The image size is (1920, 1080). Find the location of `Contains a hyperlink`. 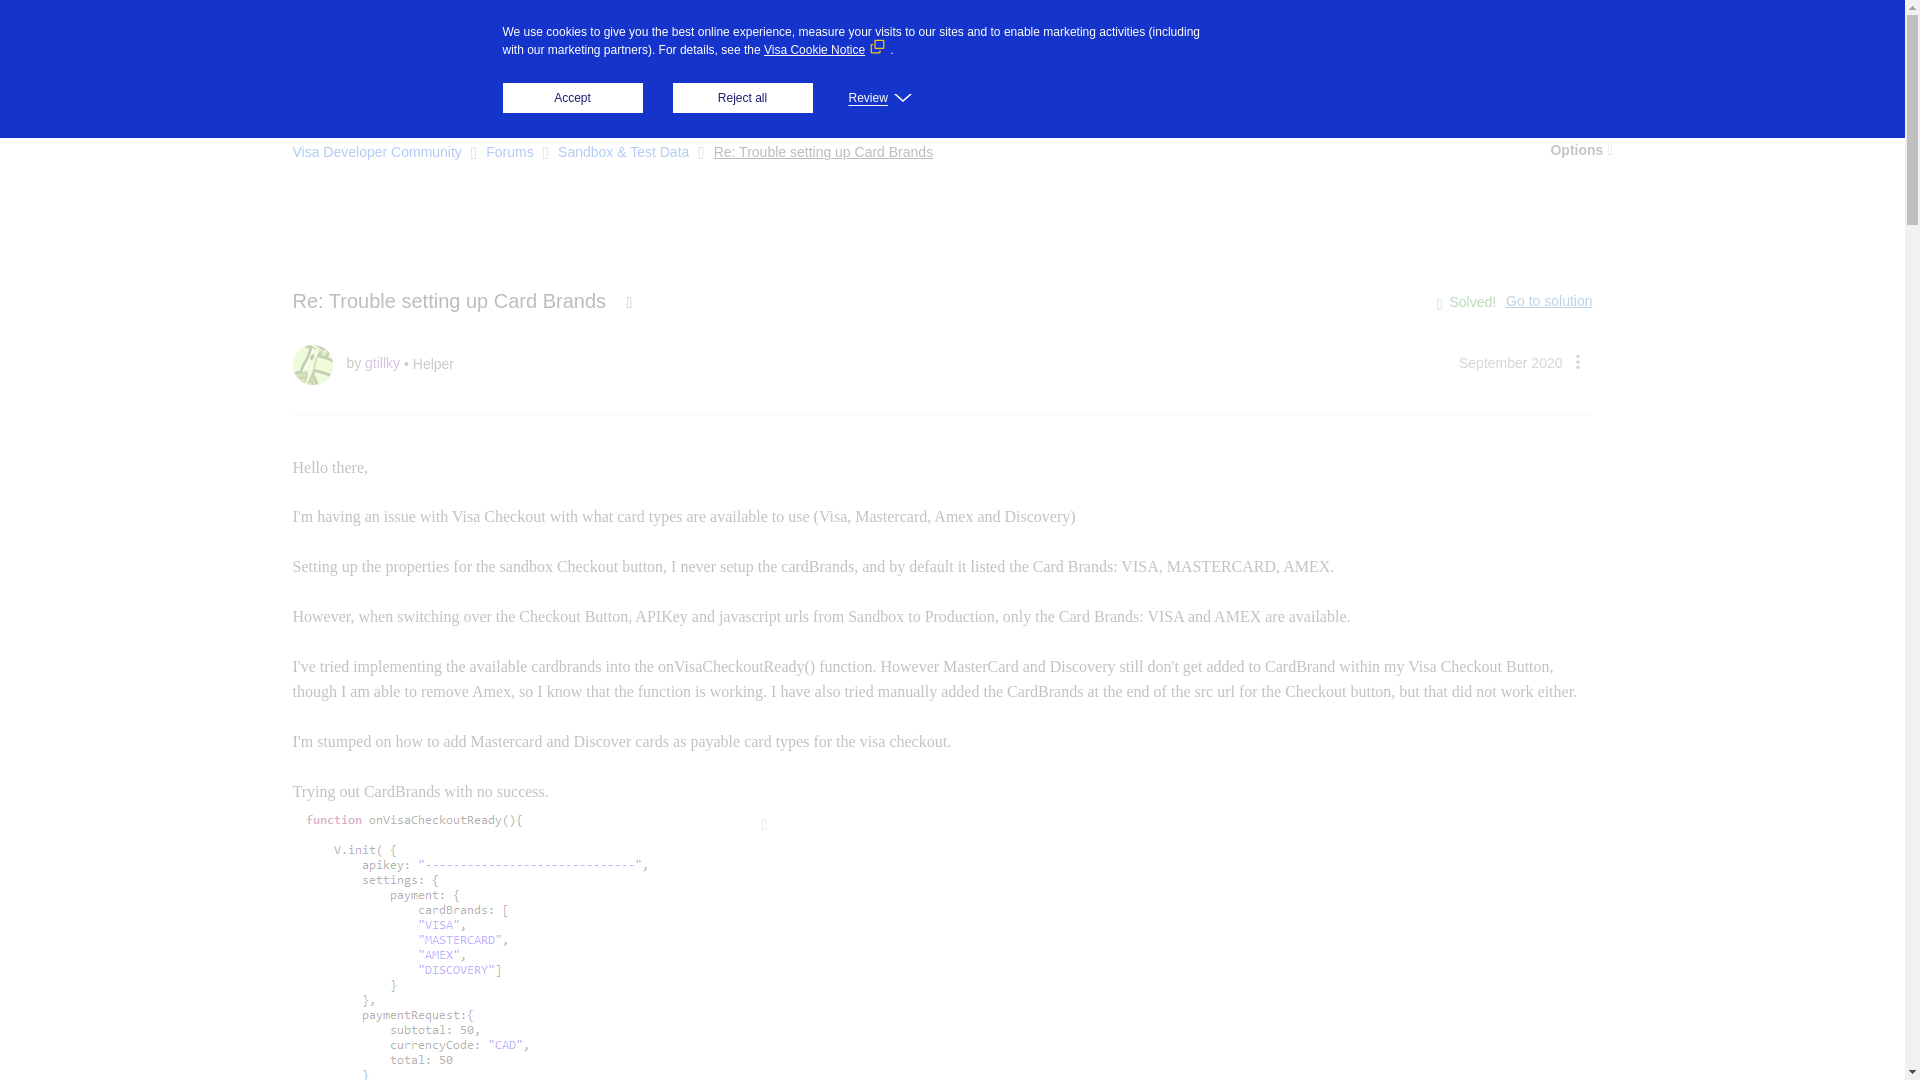

Contains a hyperlink is located at coordinates (630, 302).